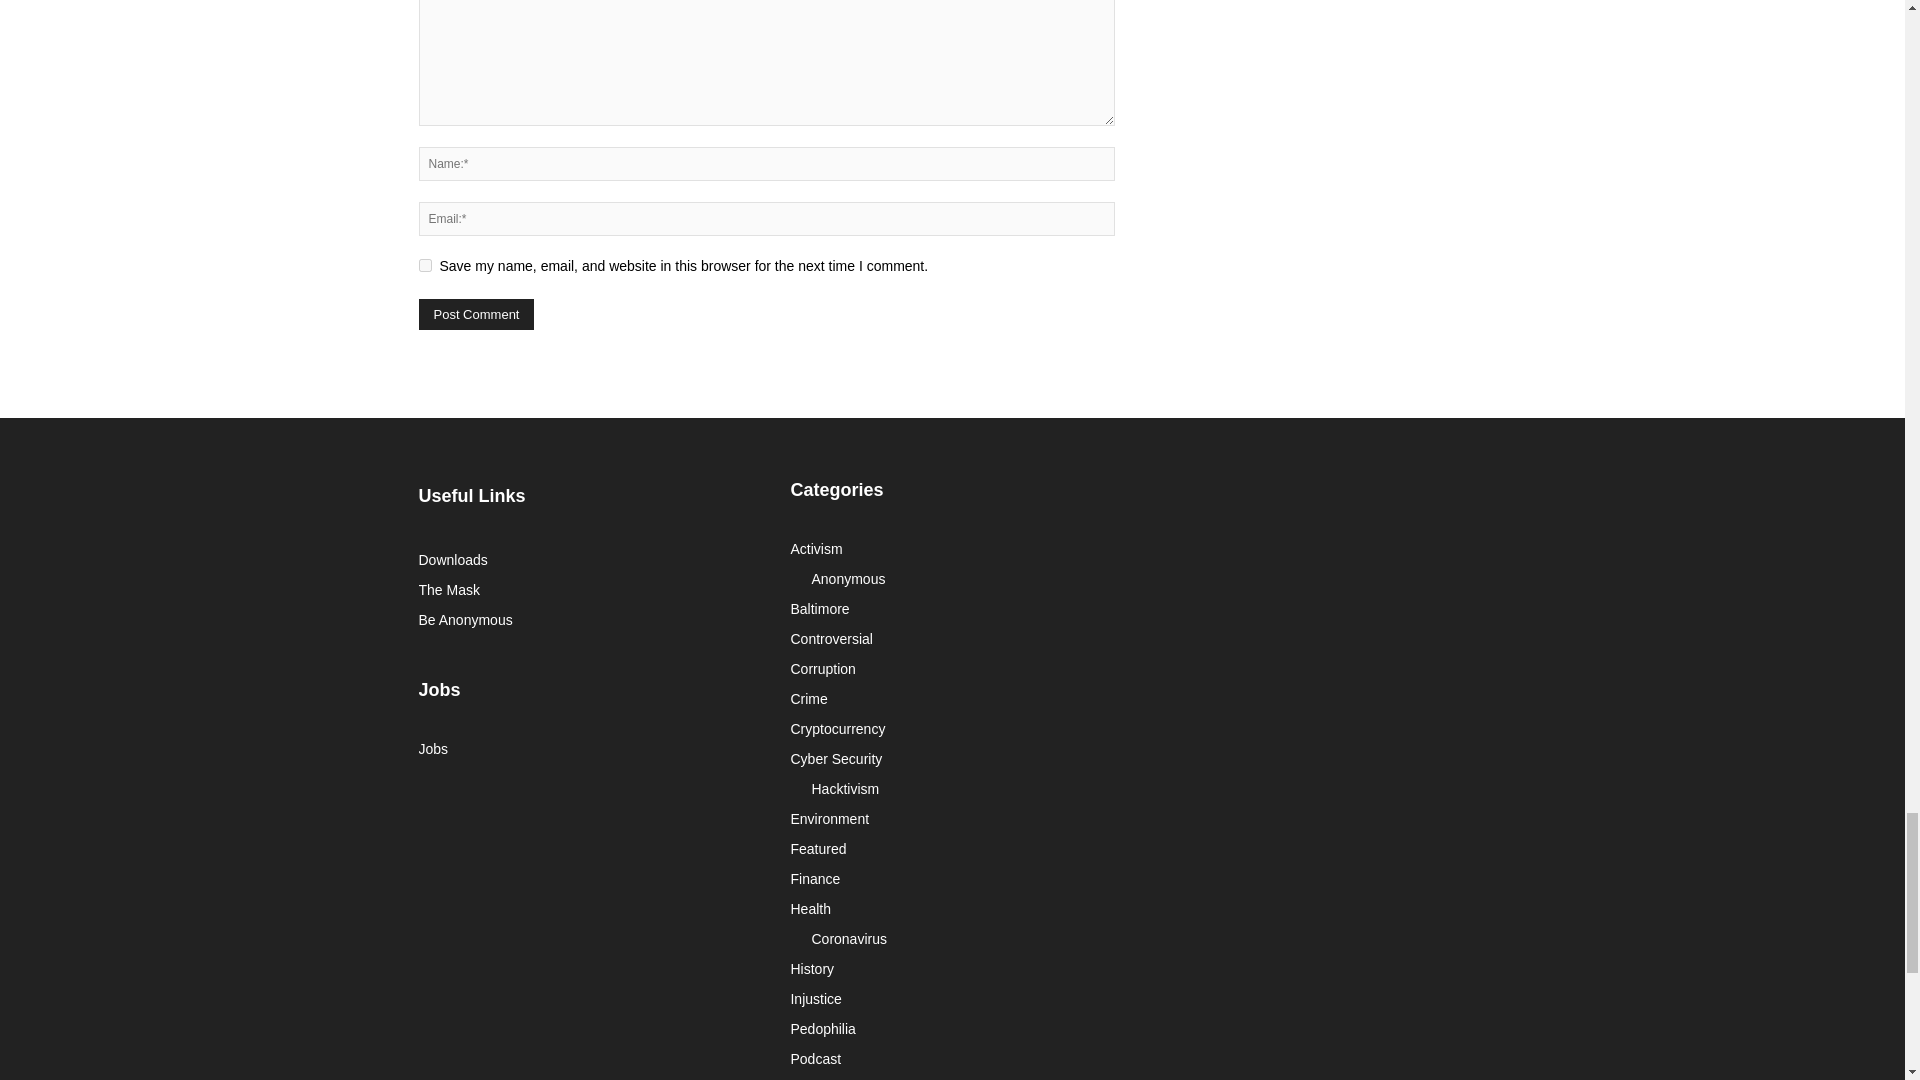 Image resolution: width=1920 pixels, height=1080 pixels. Describe the element at coordinates (424, 266) in the screenshot. I see `yes` at that location.